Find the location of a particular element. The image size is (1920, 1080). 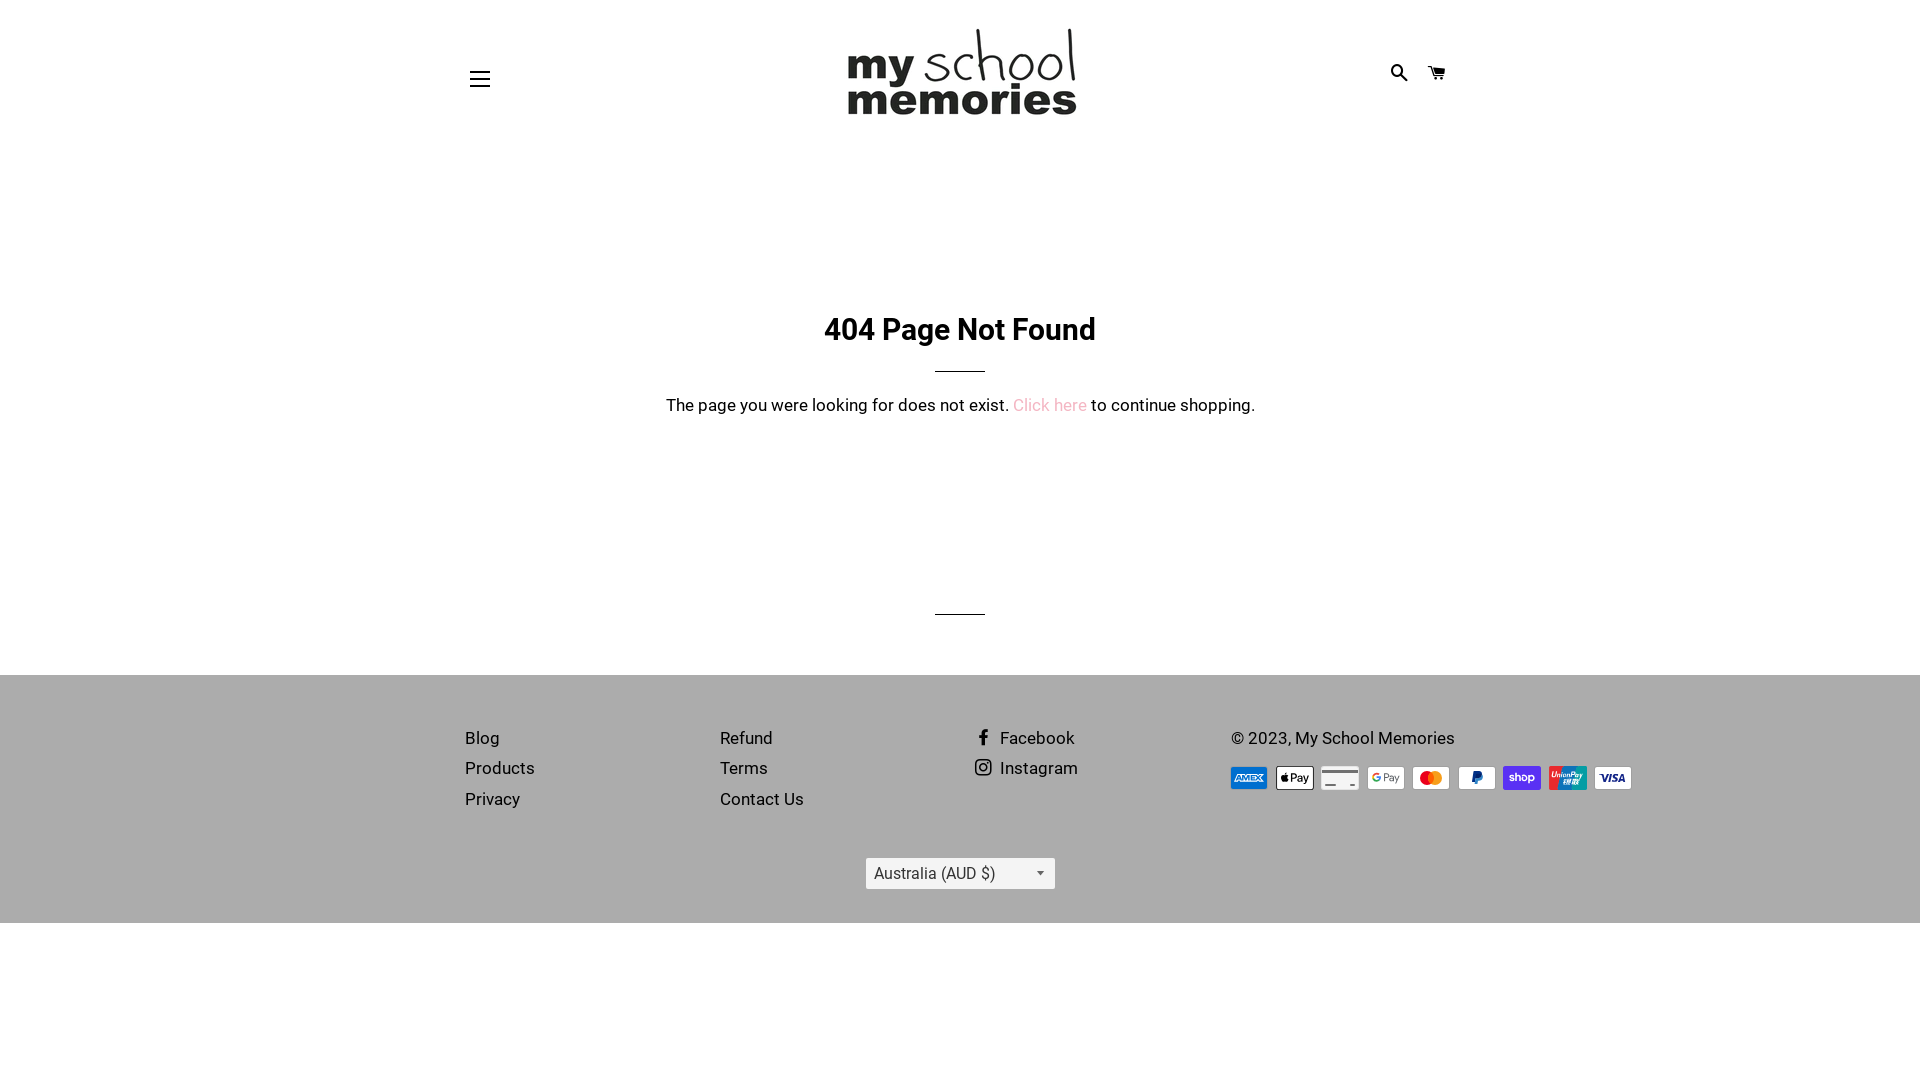

Click here is located at coordinates (1049, 405).